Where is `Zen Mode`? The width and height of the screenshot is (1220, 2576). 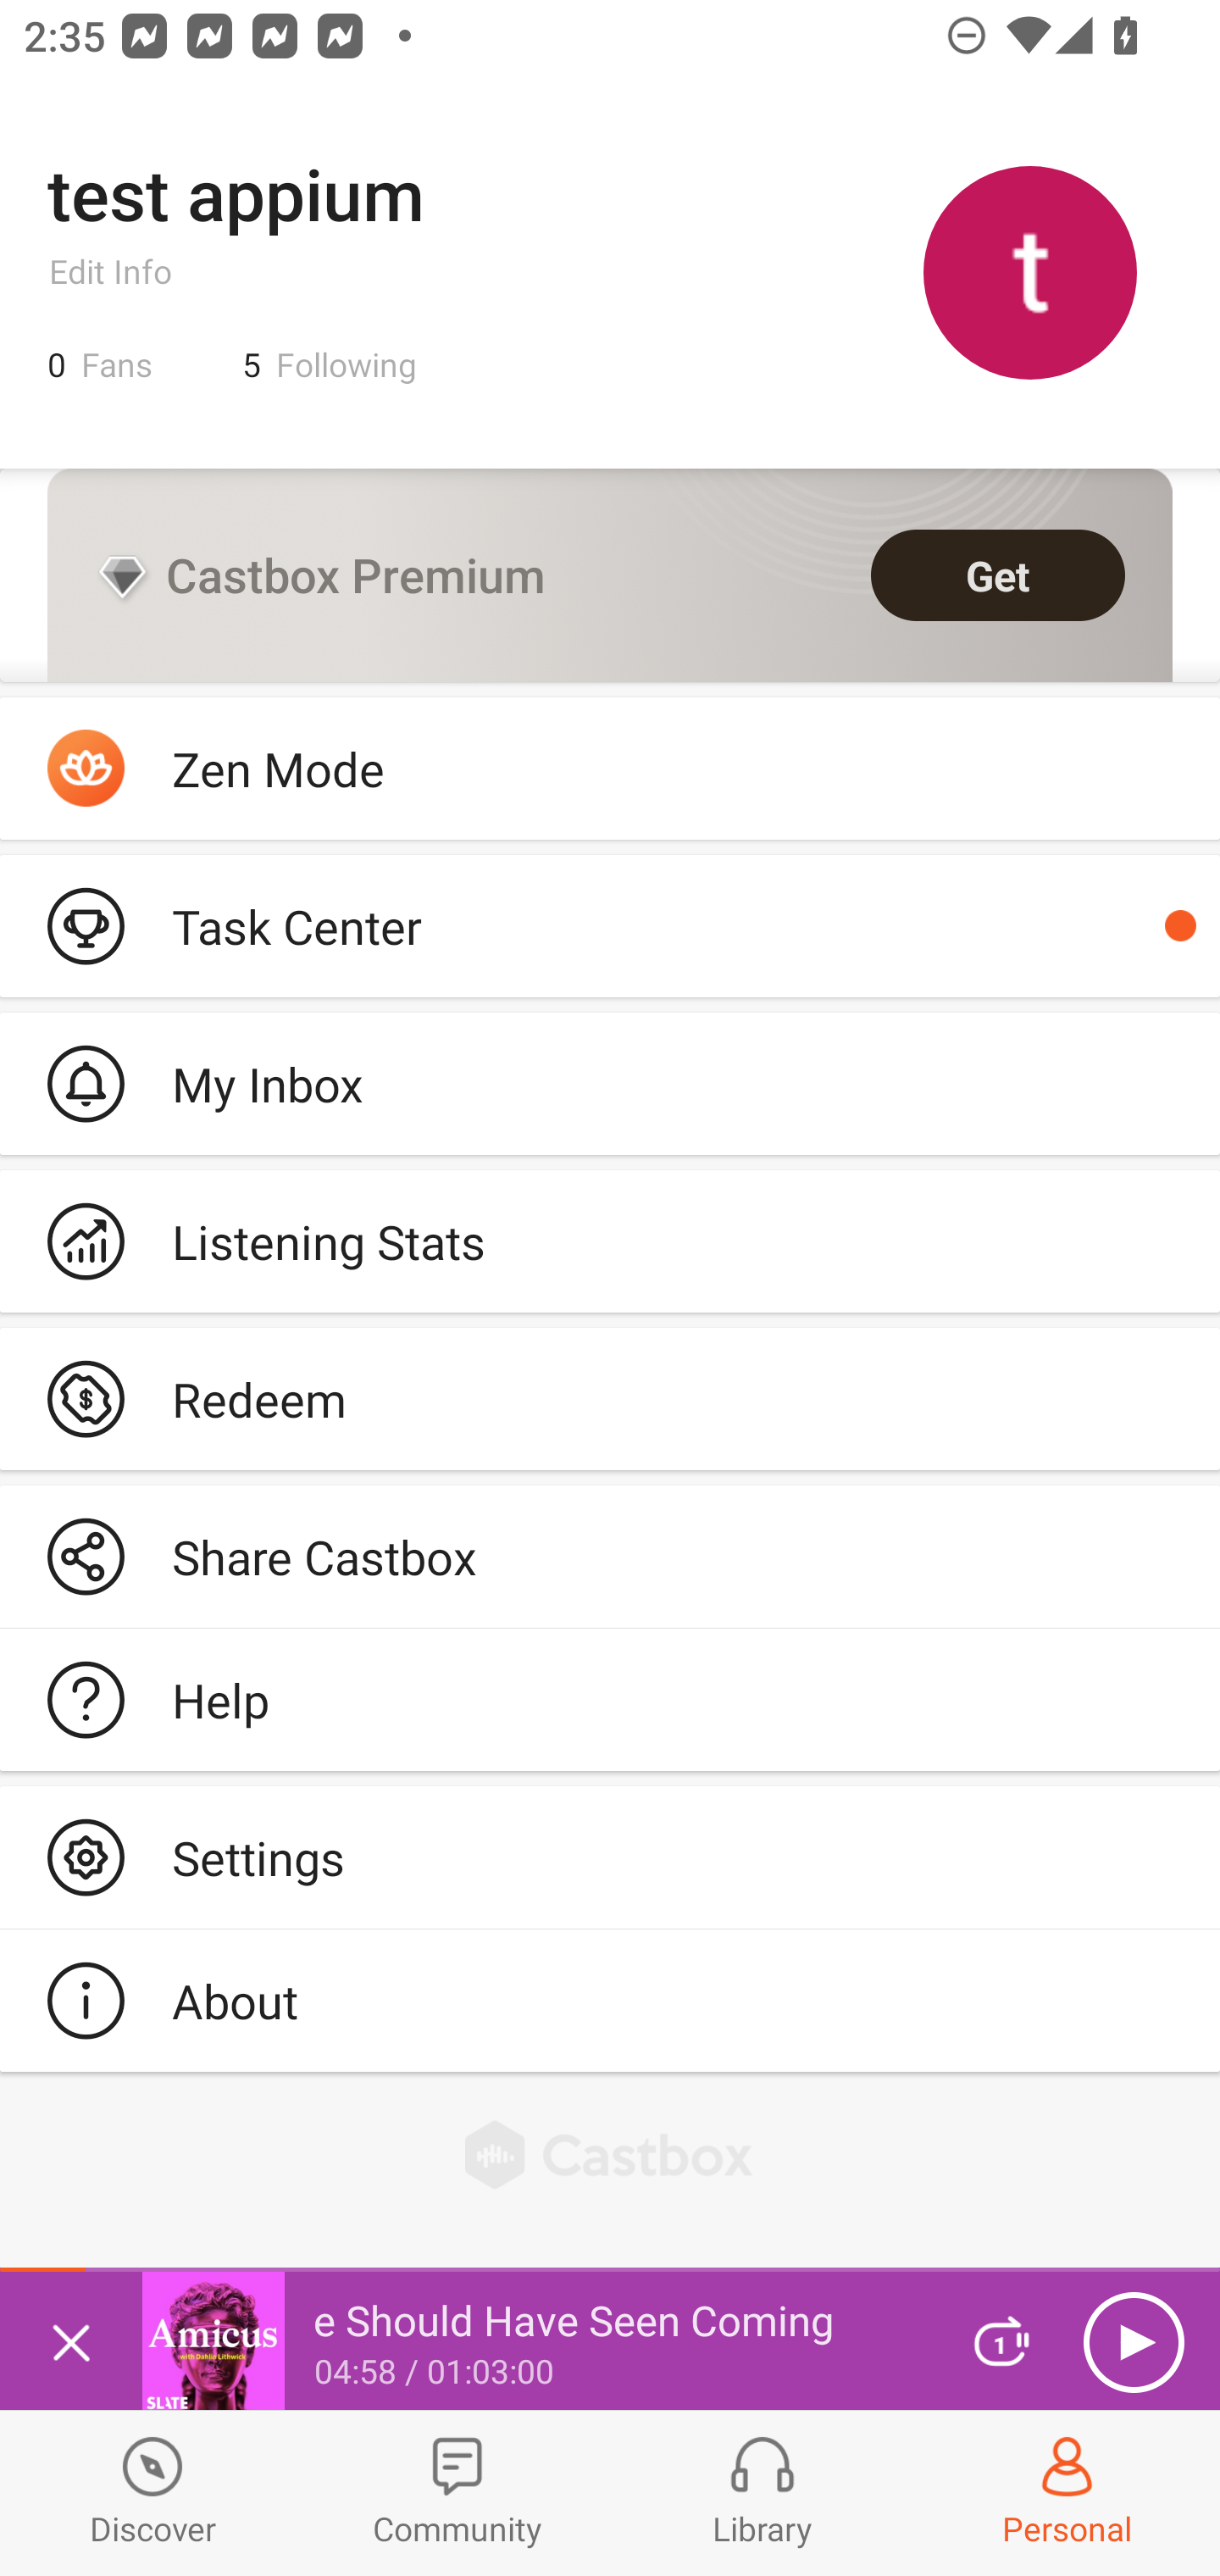
Zen Mode is located at coordinates (610, 769).